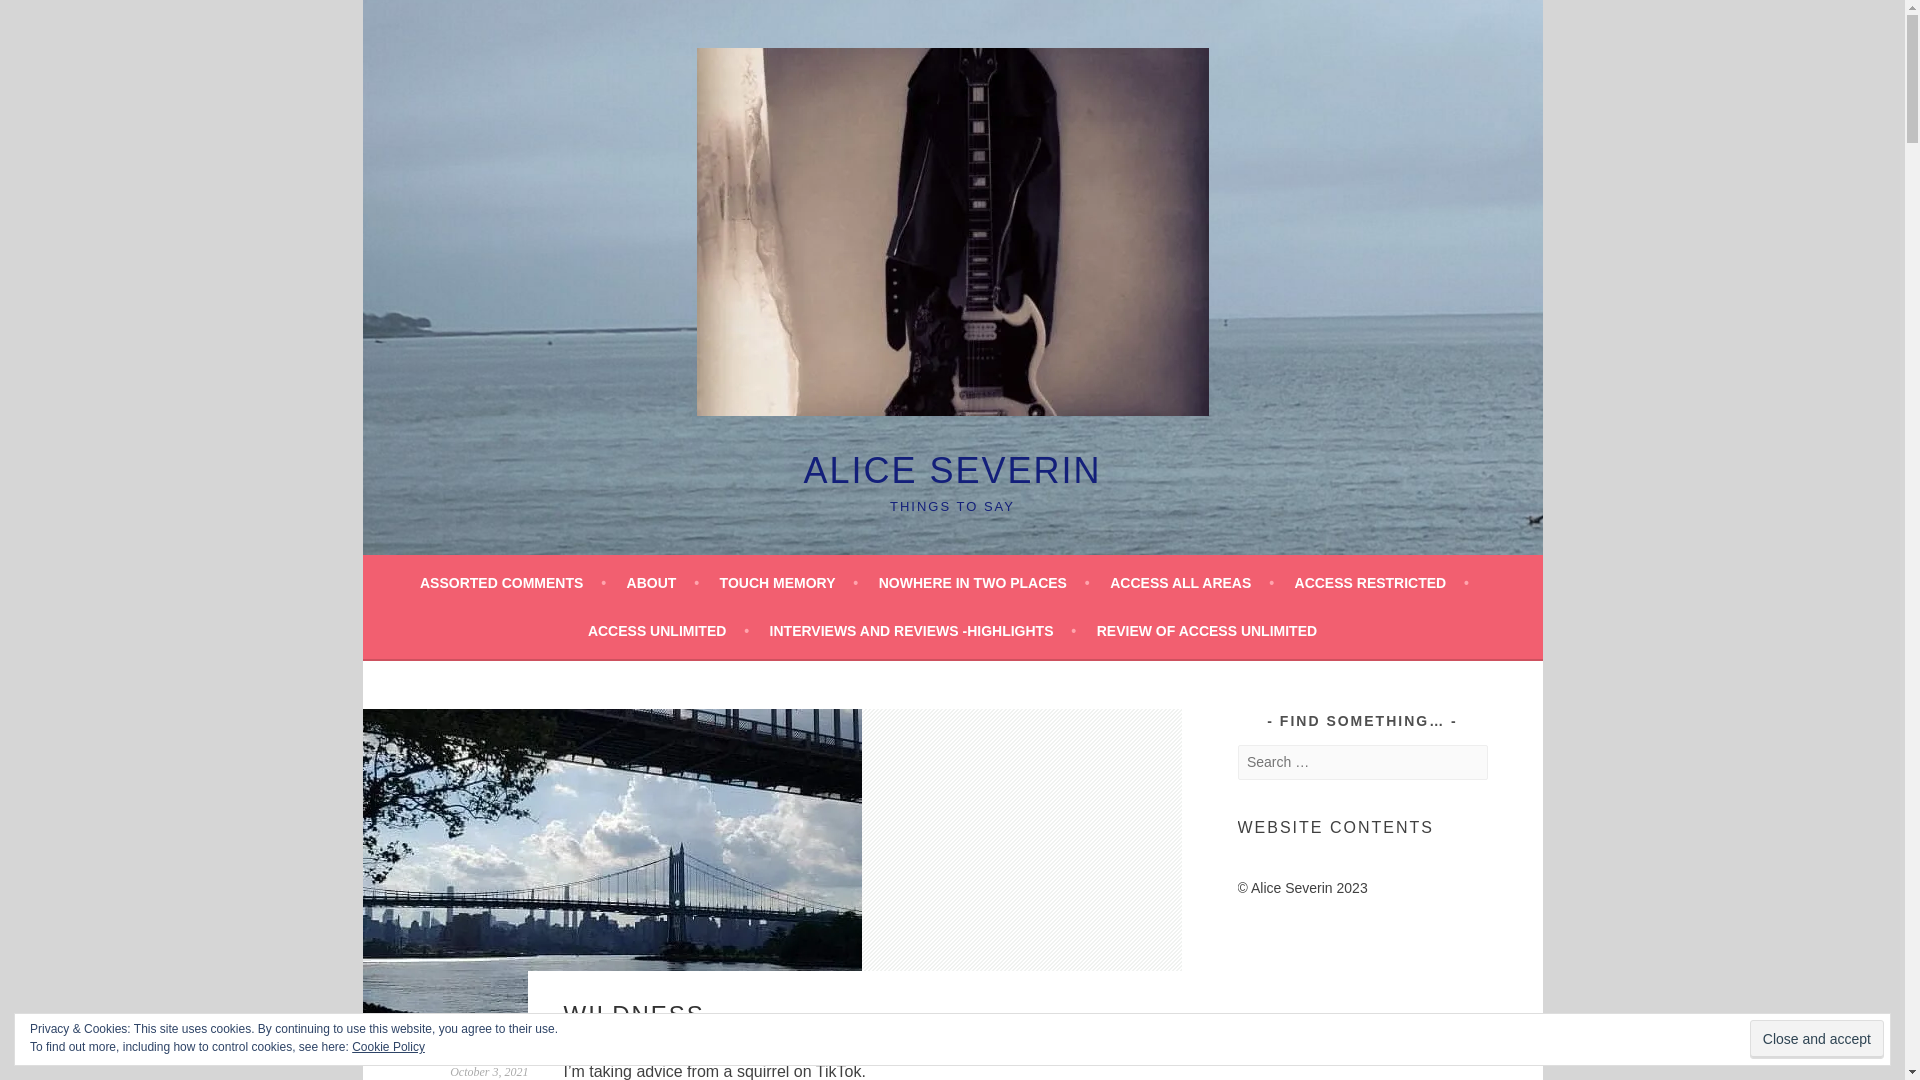 This screenshot has height=1080, width=1920. Describe the element at coordinates (664, 583) in the screenshot. I see `ABOUT` at that location.